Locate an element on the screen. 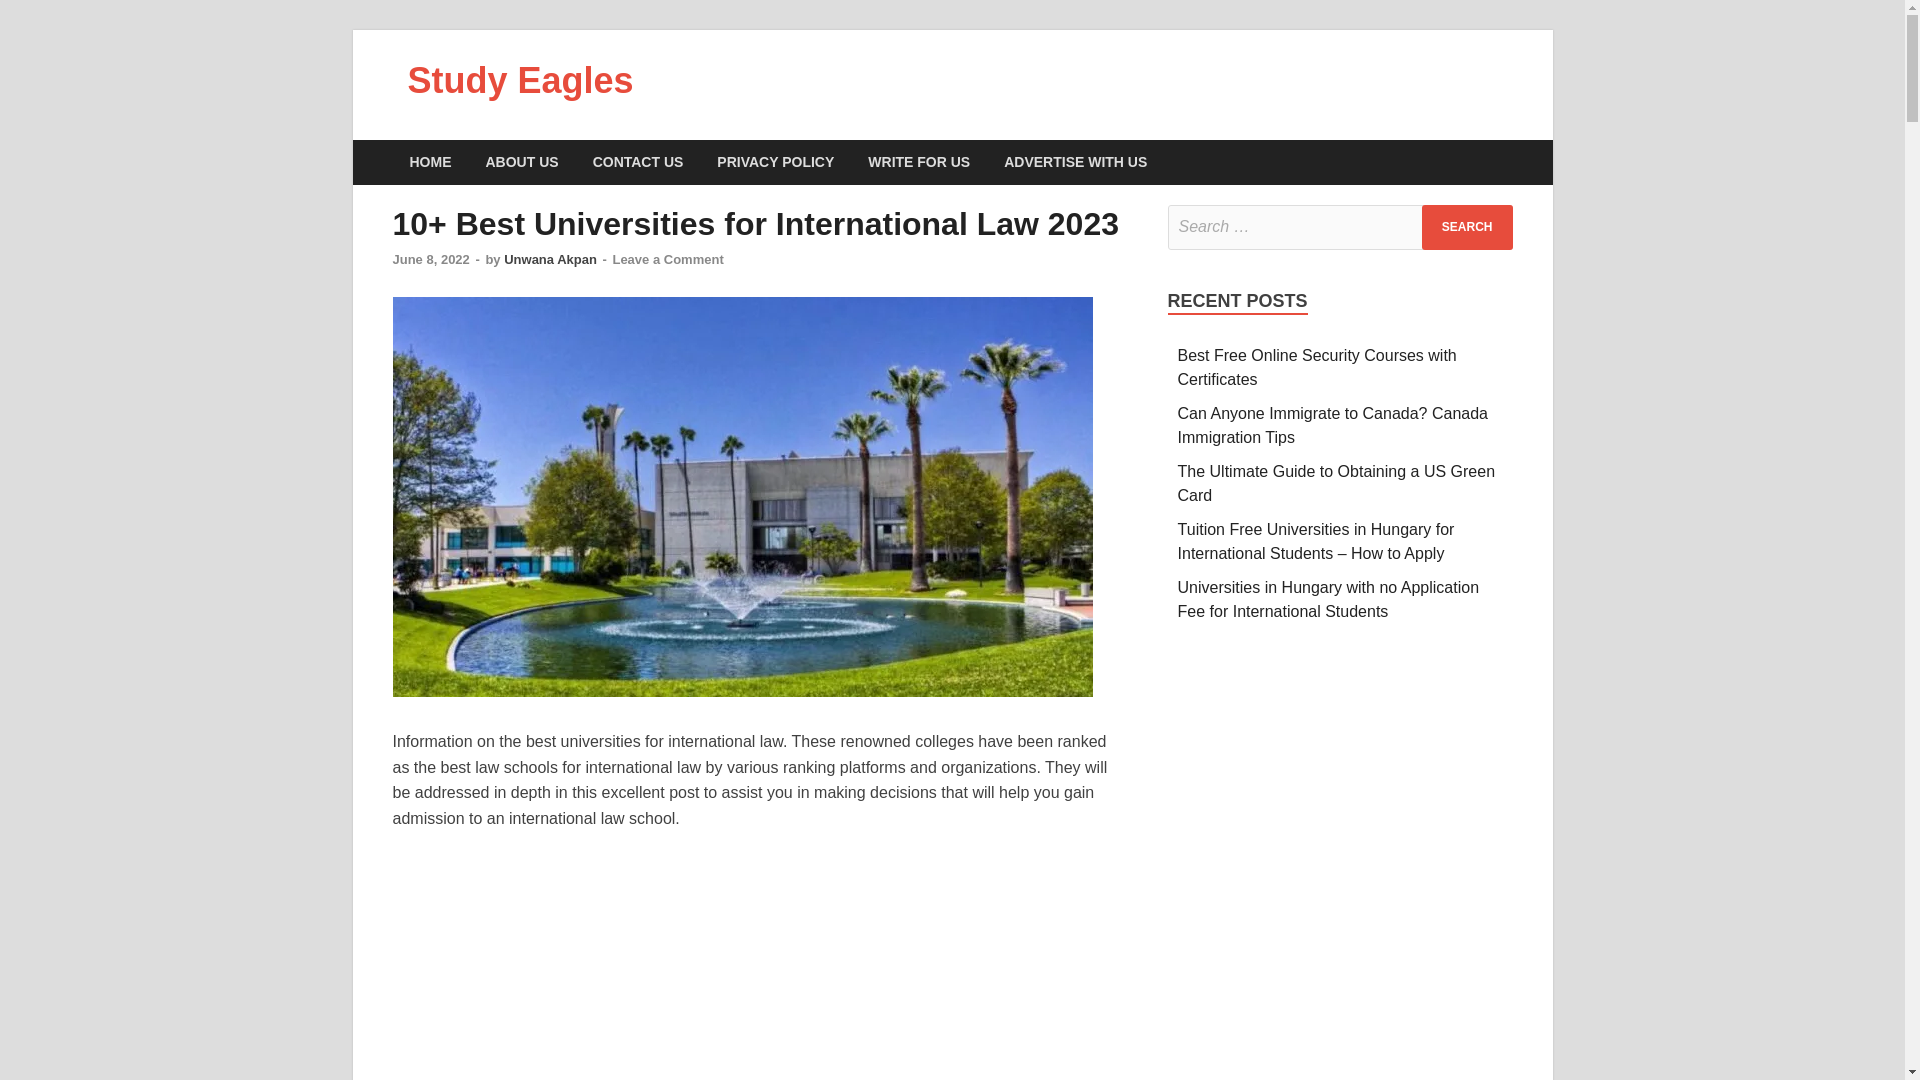  PRIVACY POLICY is located at coordinates (775, 162).